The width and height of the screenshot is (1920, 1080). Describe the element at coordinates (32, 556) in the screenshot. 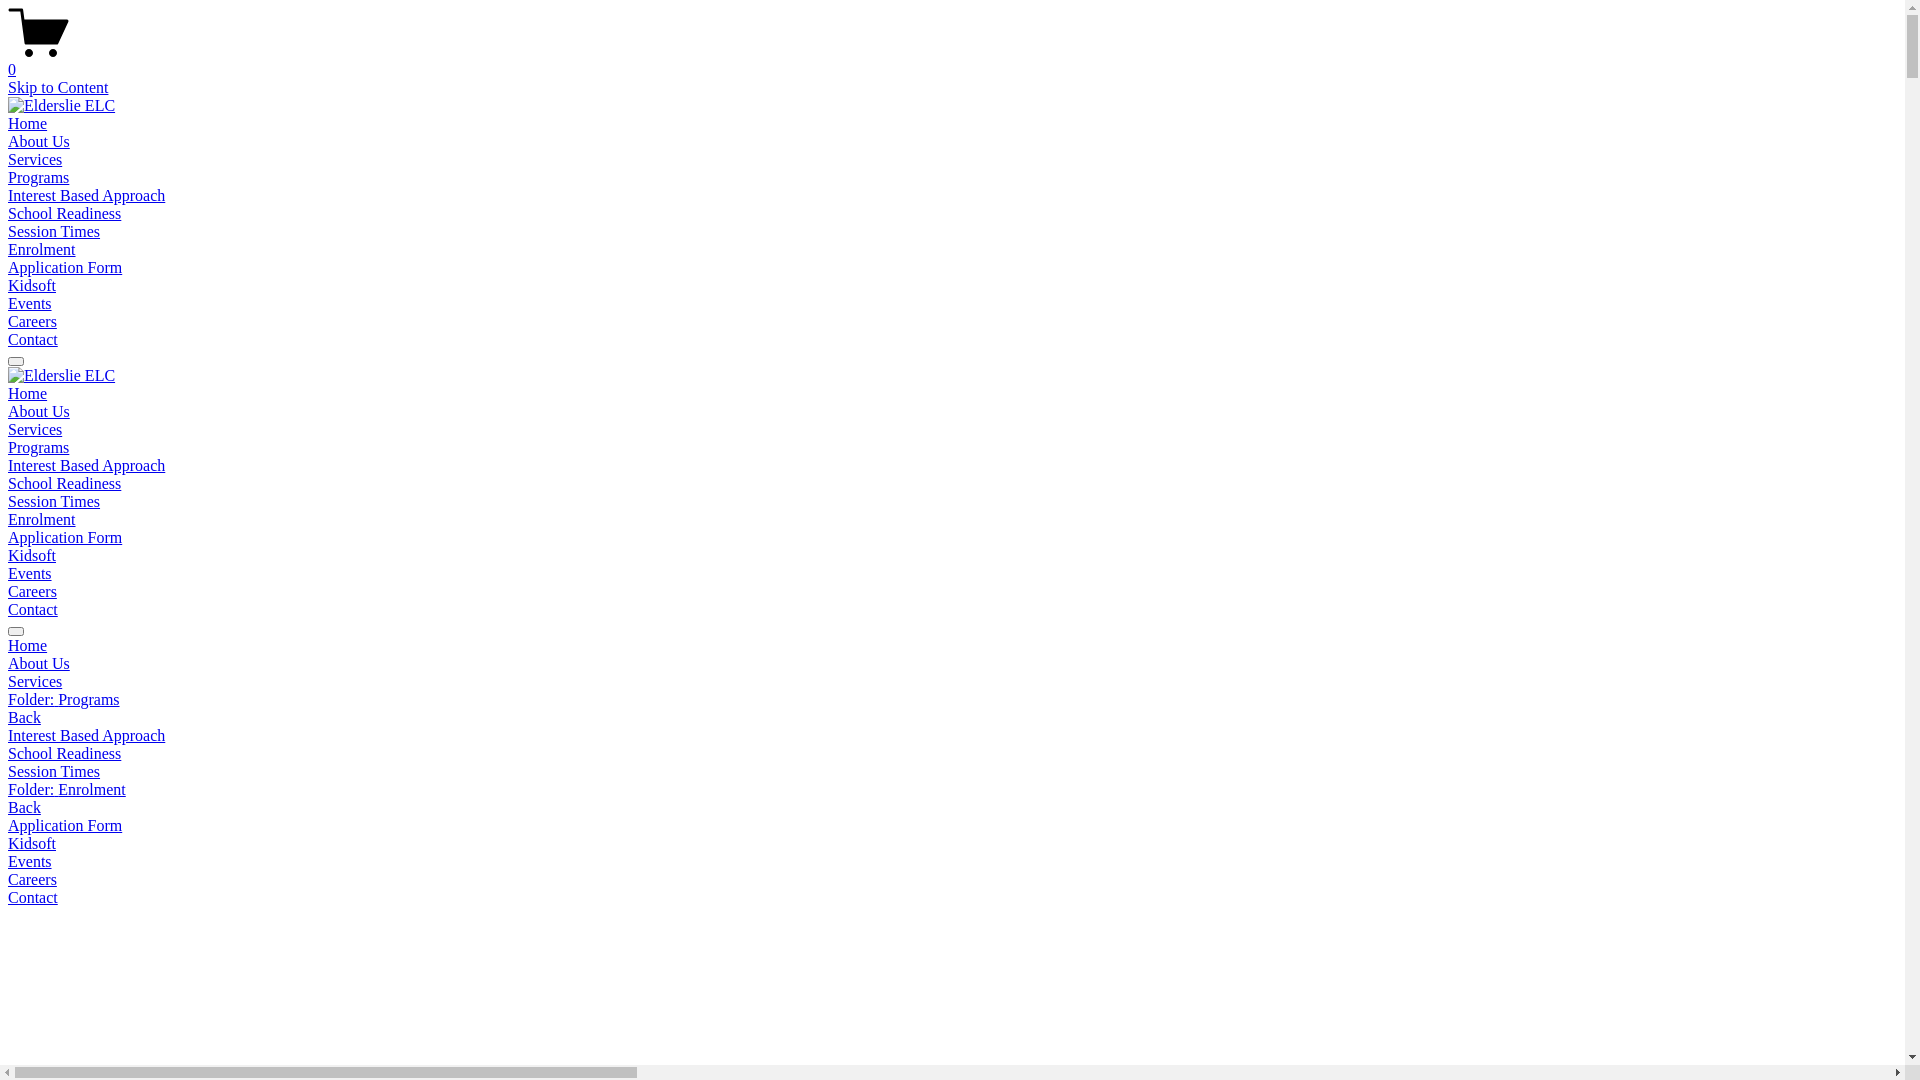

I see `Kidsoft` at that location.